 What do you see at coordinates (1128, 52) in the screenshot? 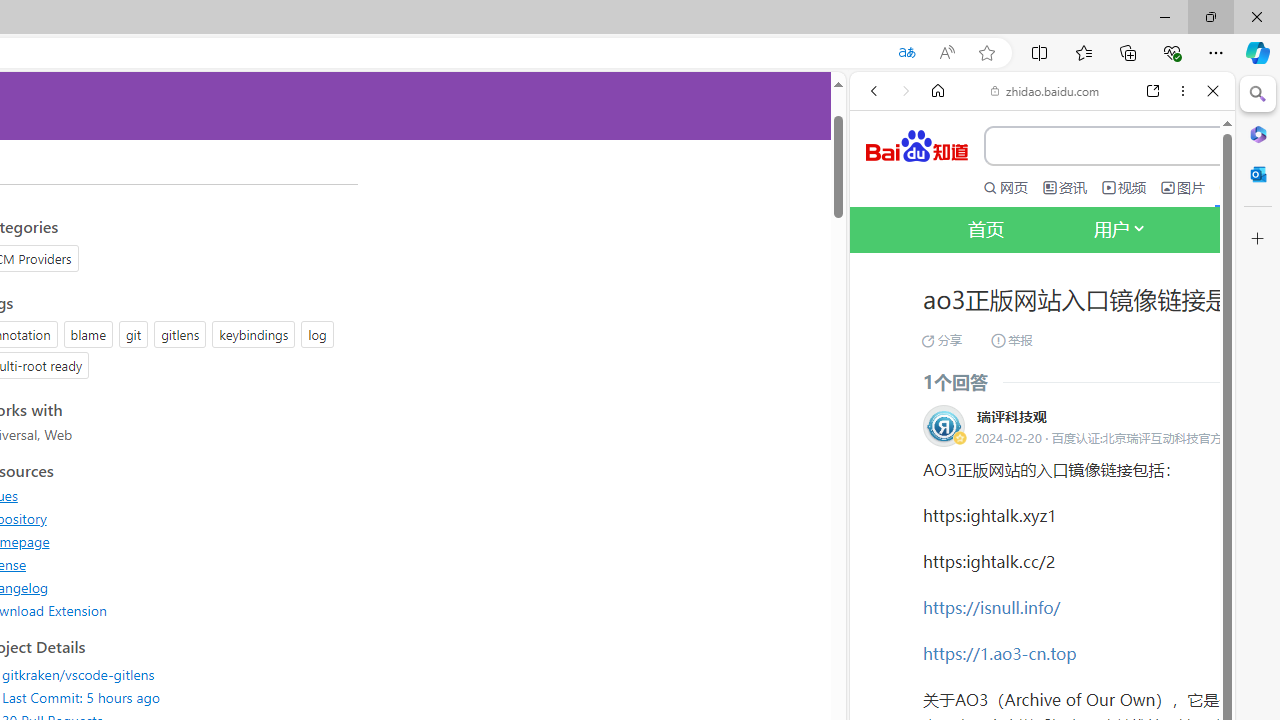
I see `Collections` at bounding box center [1128, 52].